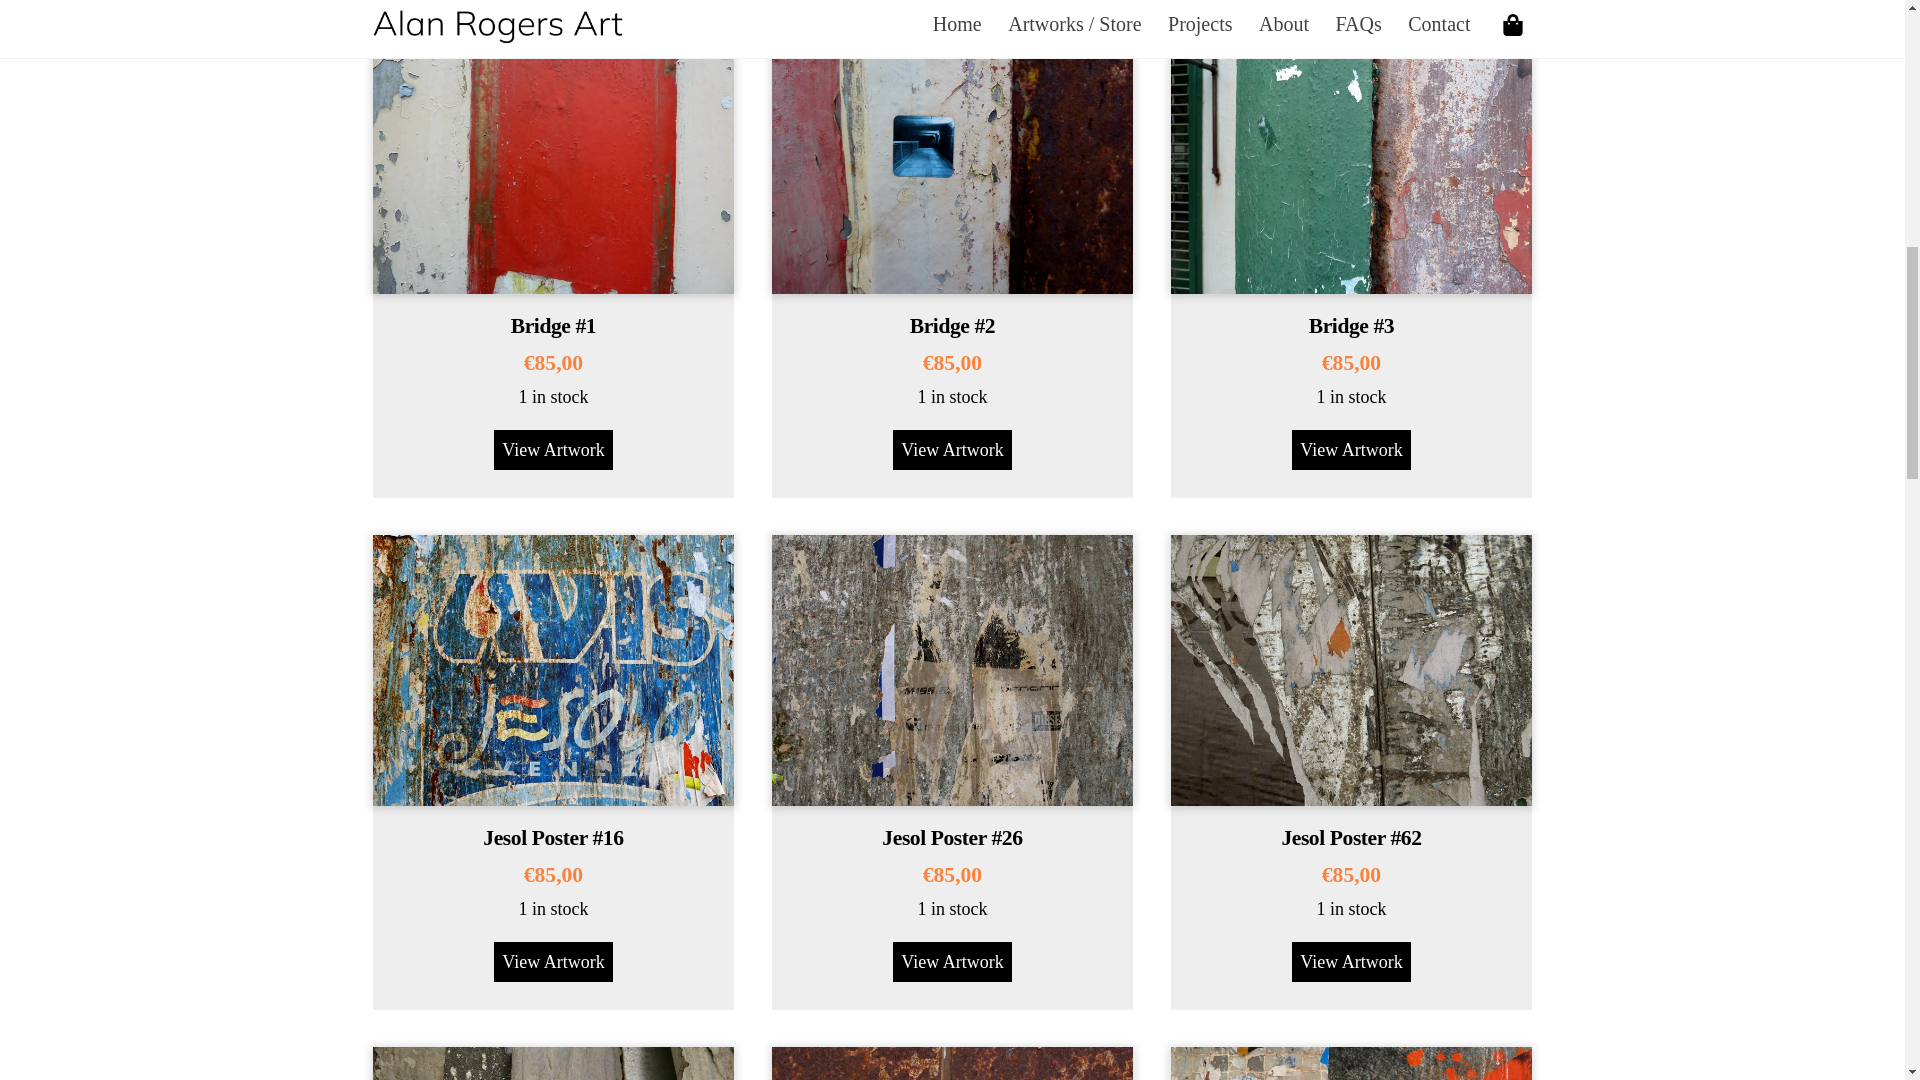 This screenshot has height=1080, width=1920. What do you see at coordinates (952, 158) in the screenshot?
I see `Bridge2` at bounding box center [952, 158].